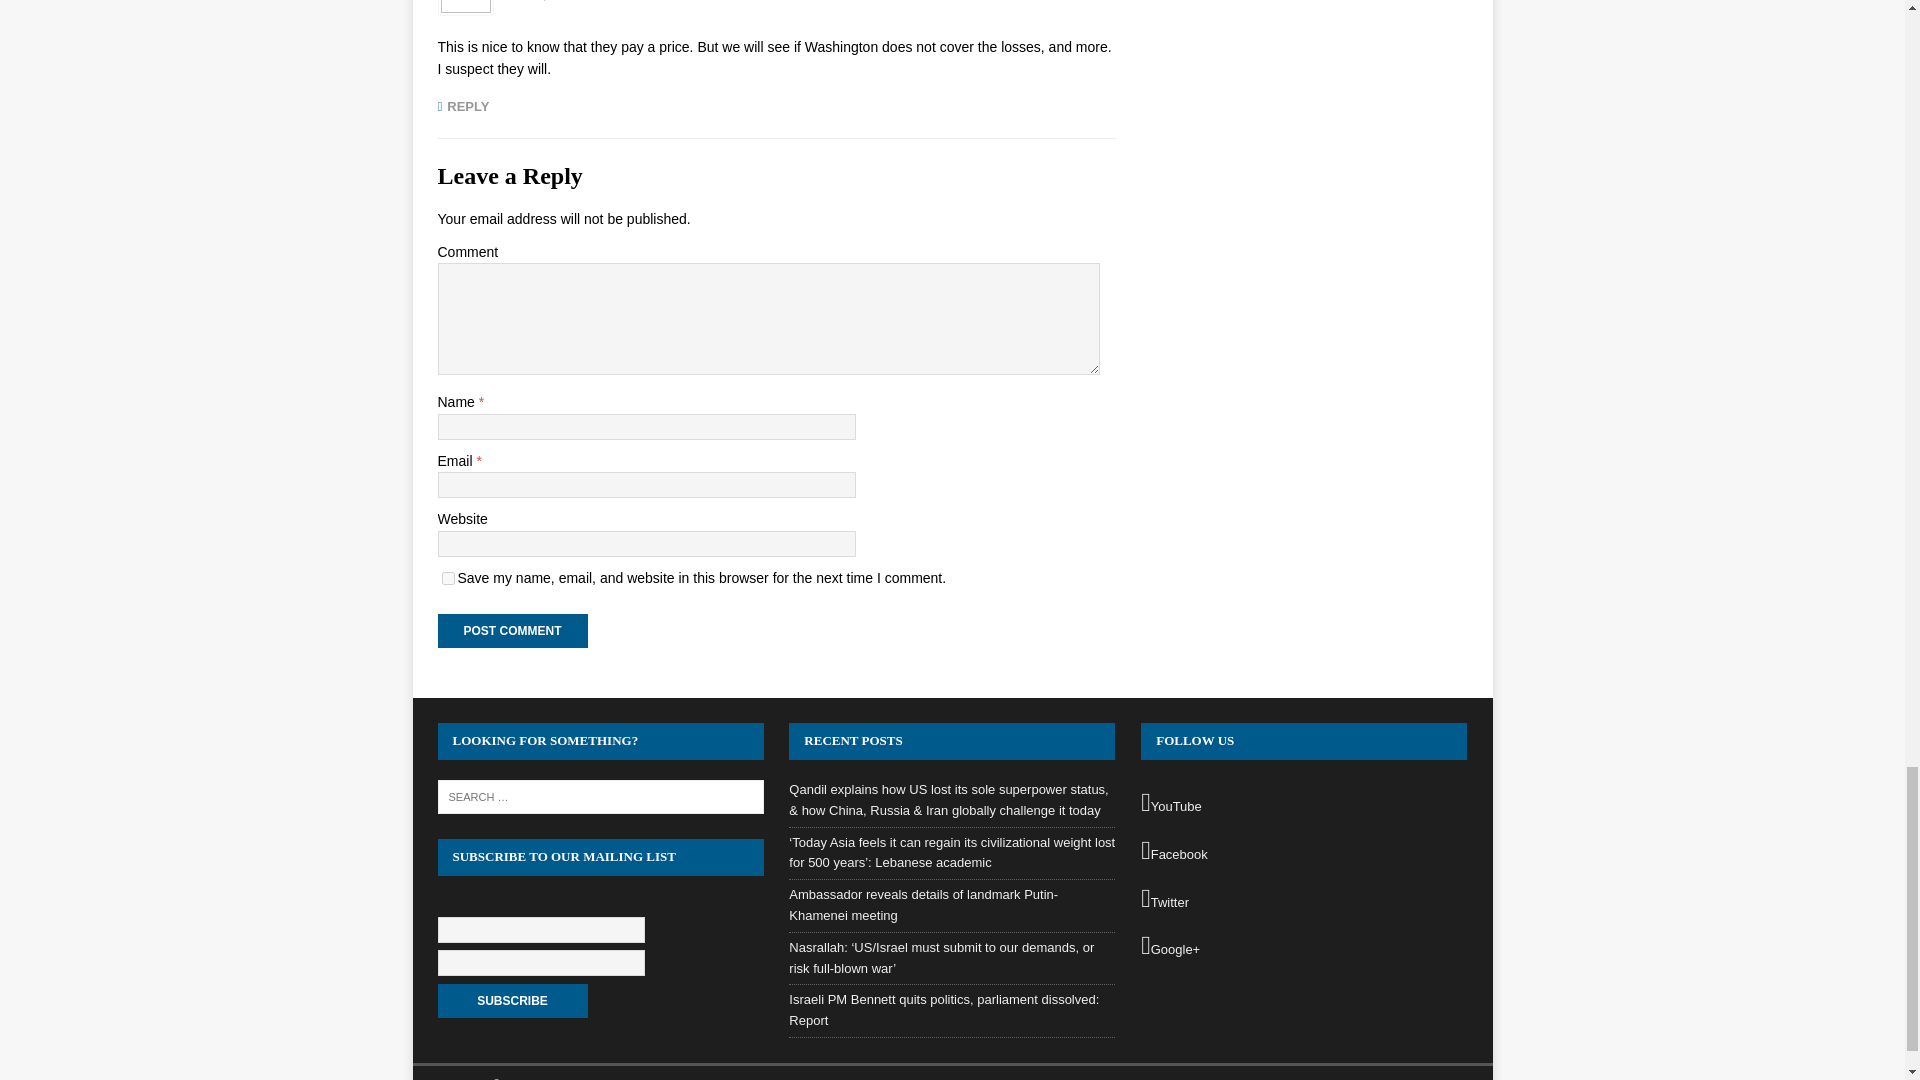 This screenshot has width=1920, height=1080. Describe the element at coordinates (448, 578) in the screenshot. I see `yes` at that location.